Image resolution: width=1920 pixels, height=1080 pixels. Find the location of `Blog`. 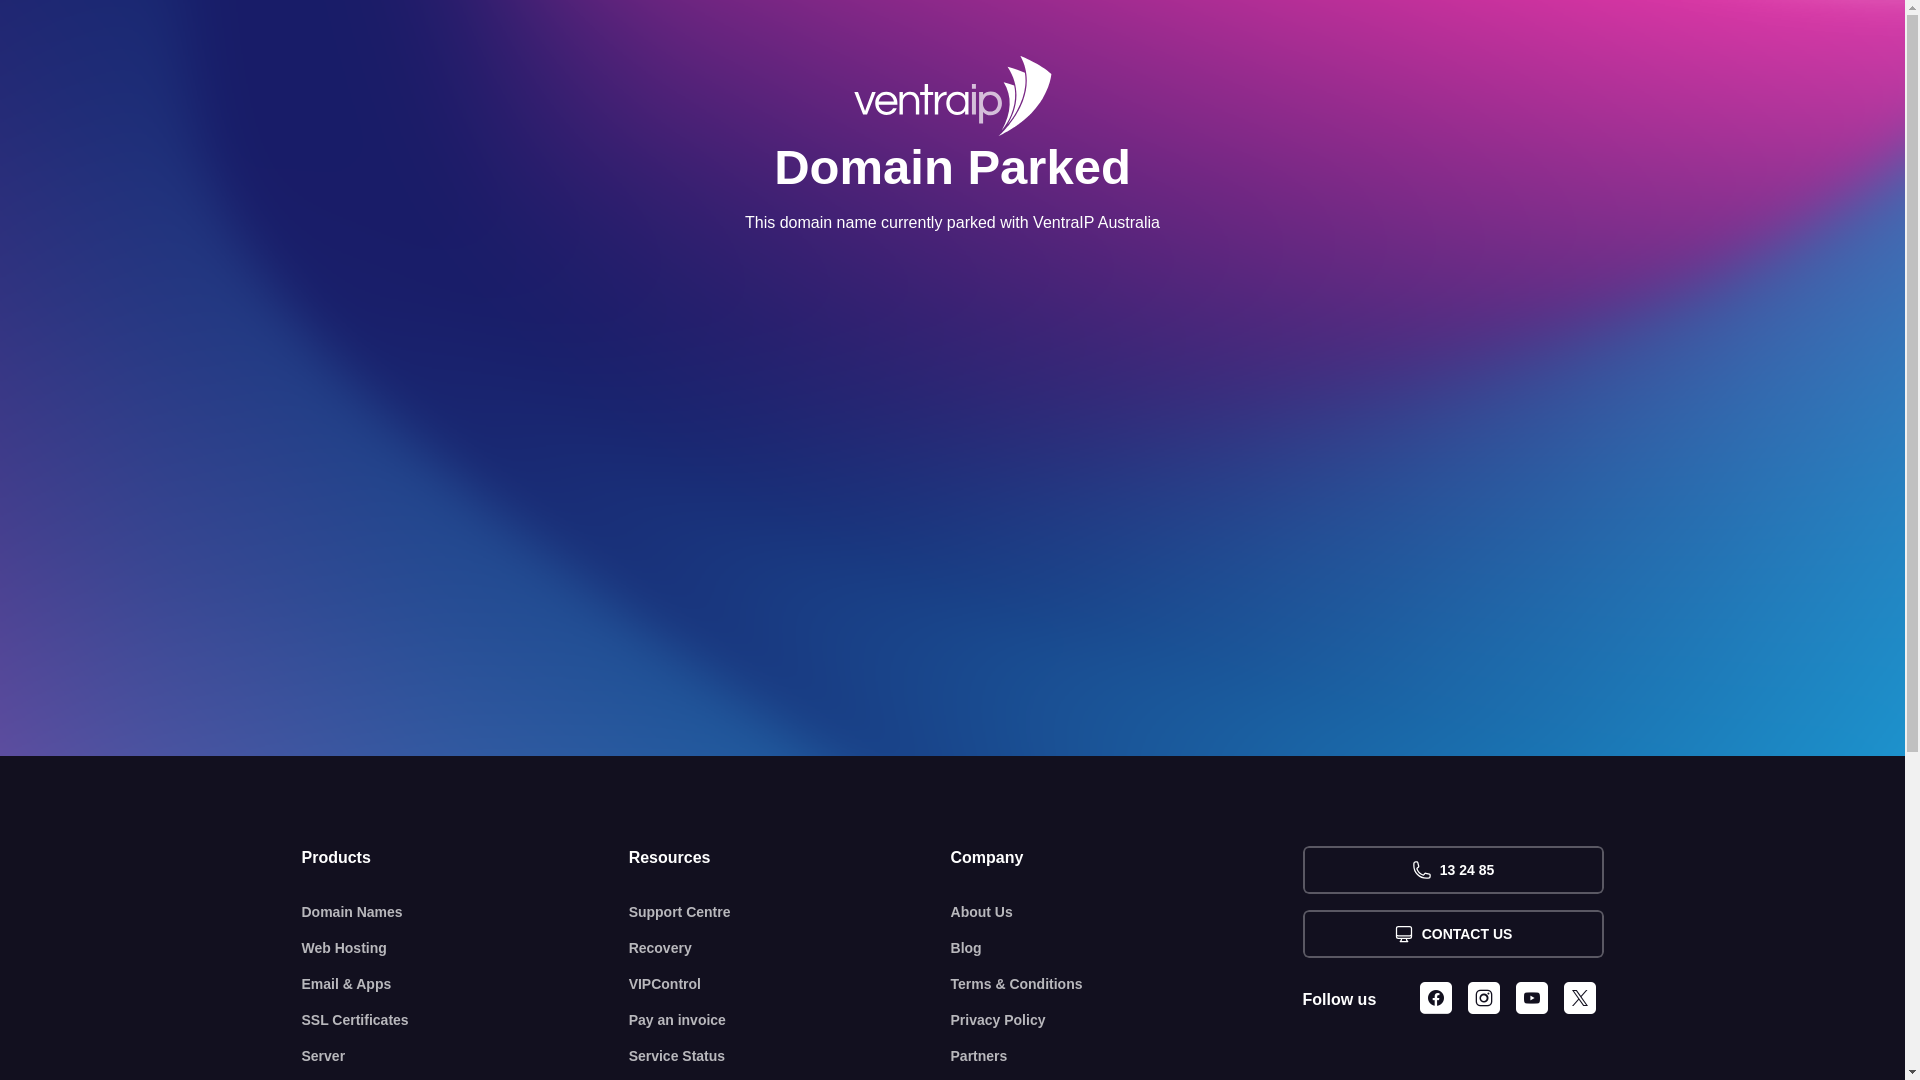

Blog is located at coordinates (1127, 948).